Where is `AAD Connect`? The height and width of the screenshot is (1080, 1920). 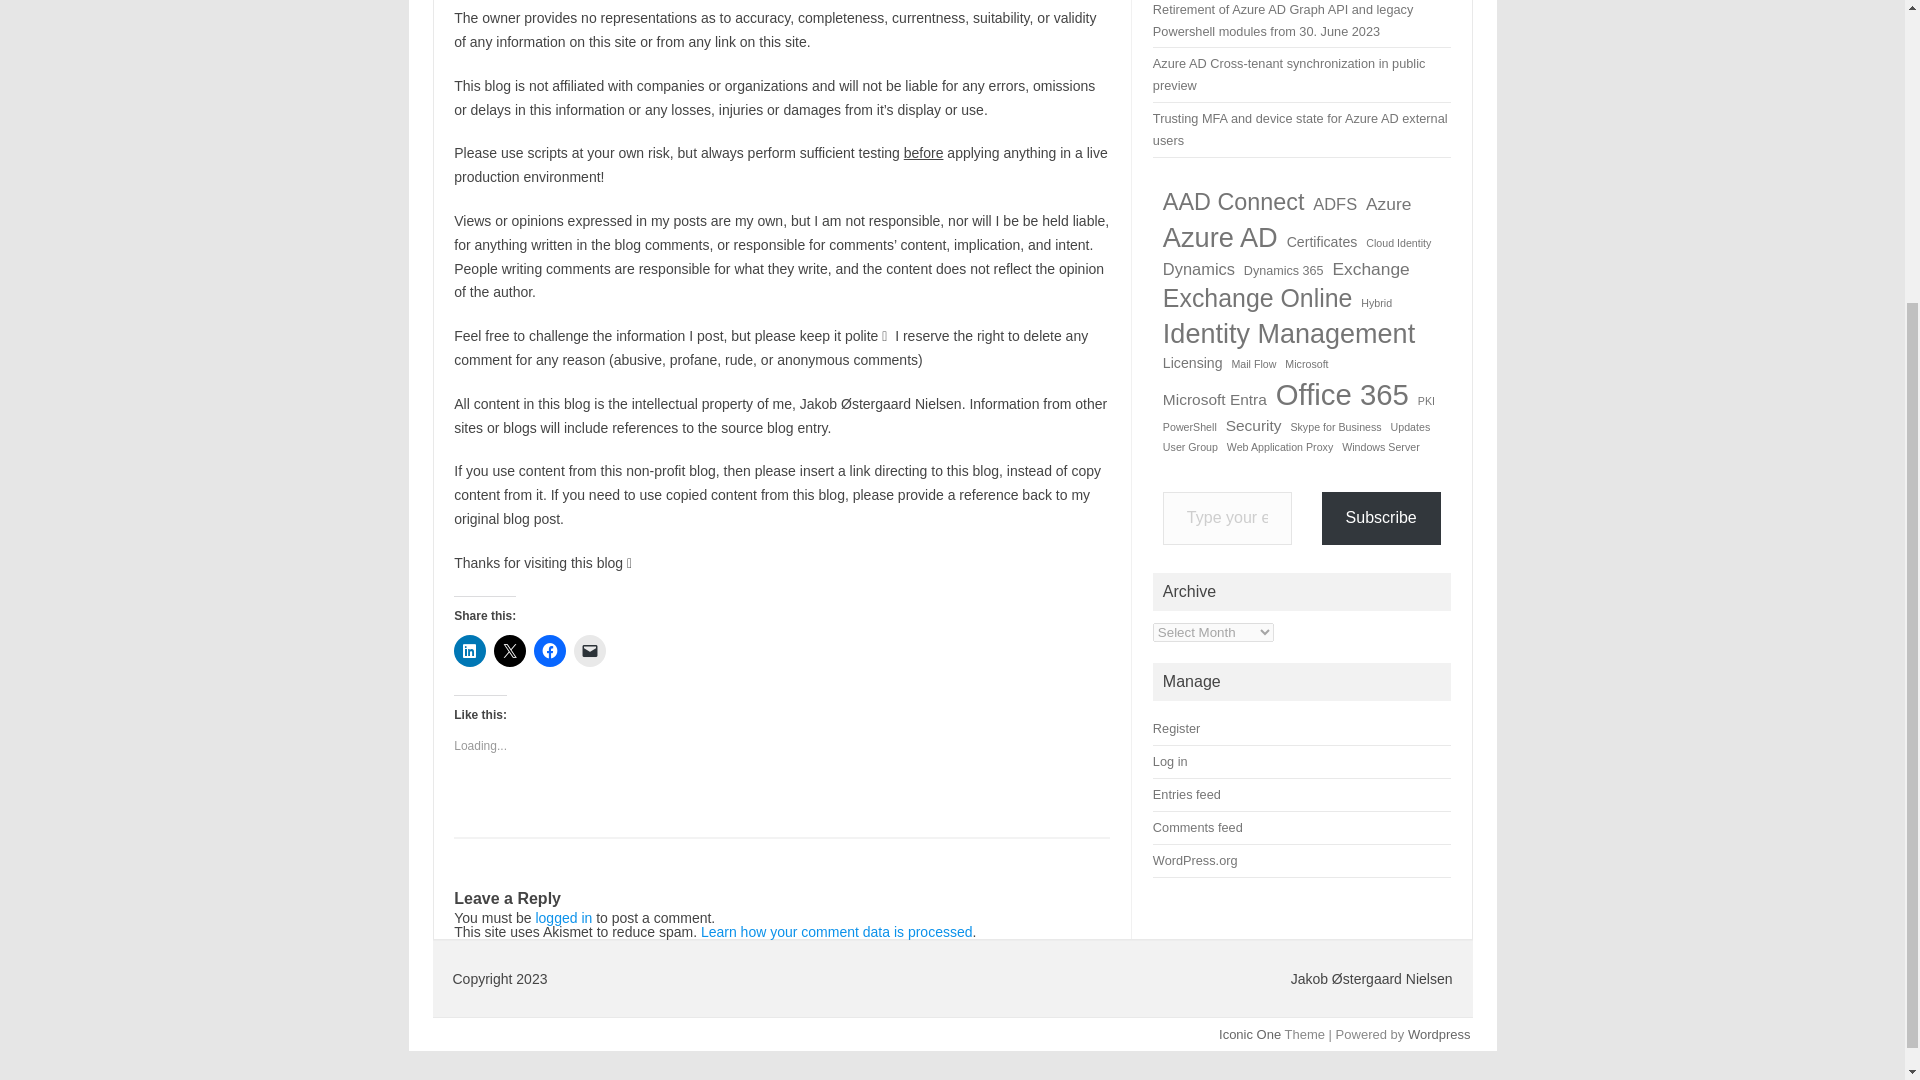
AAD Connect is located at coordinates (1234, 202).